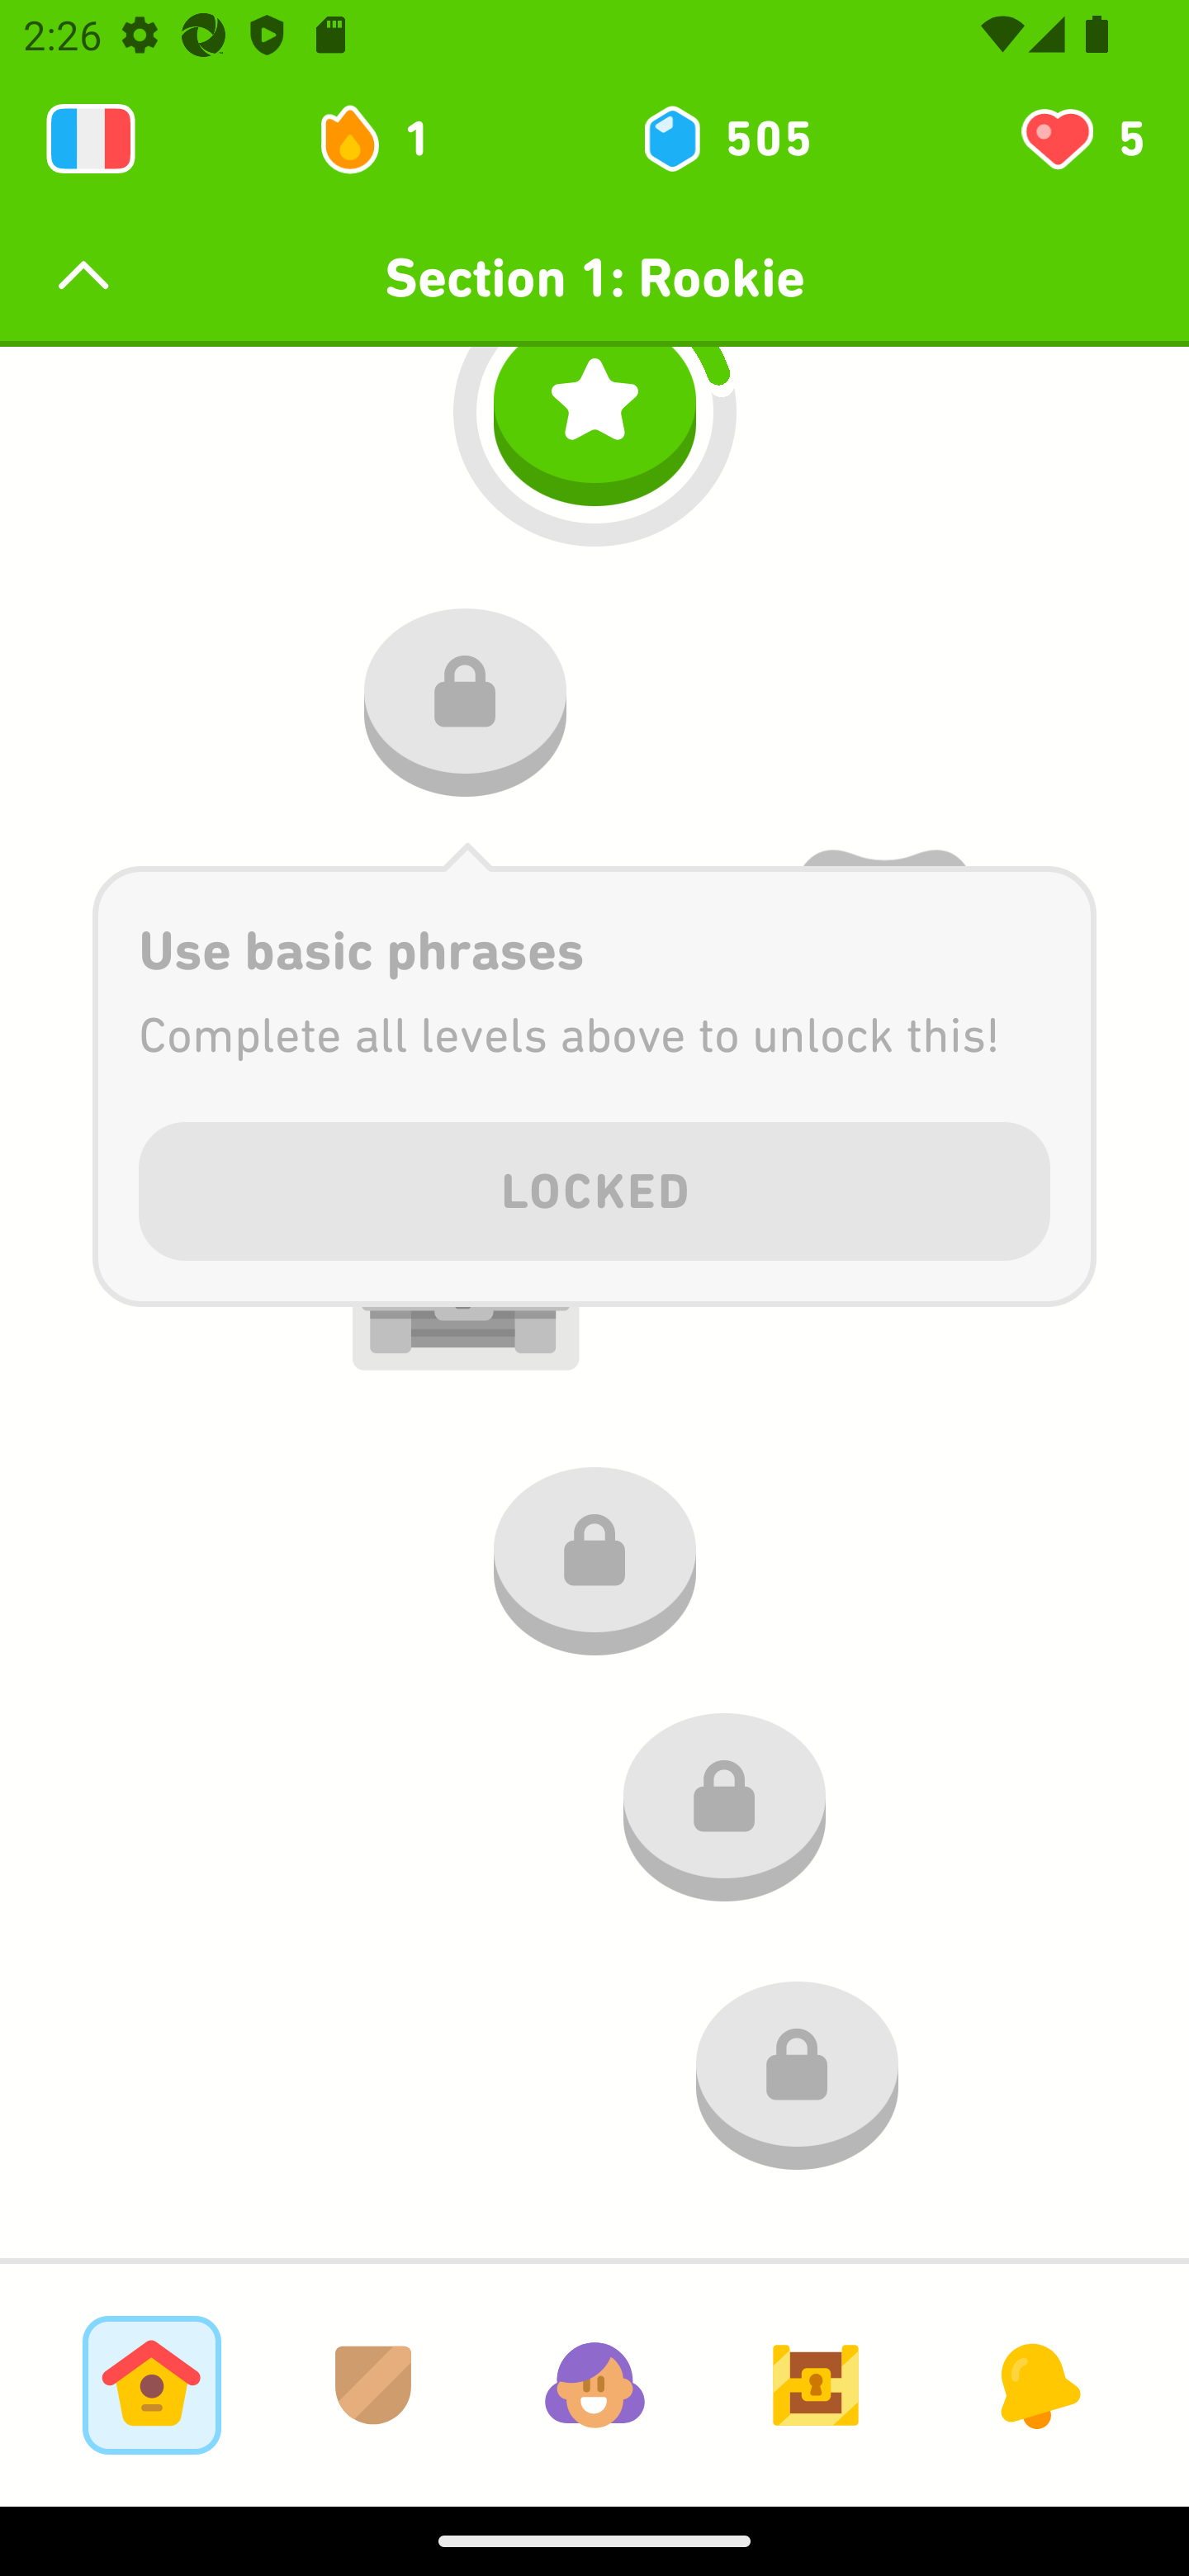  I want to click on LOCKED, so click(594, 1184).